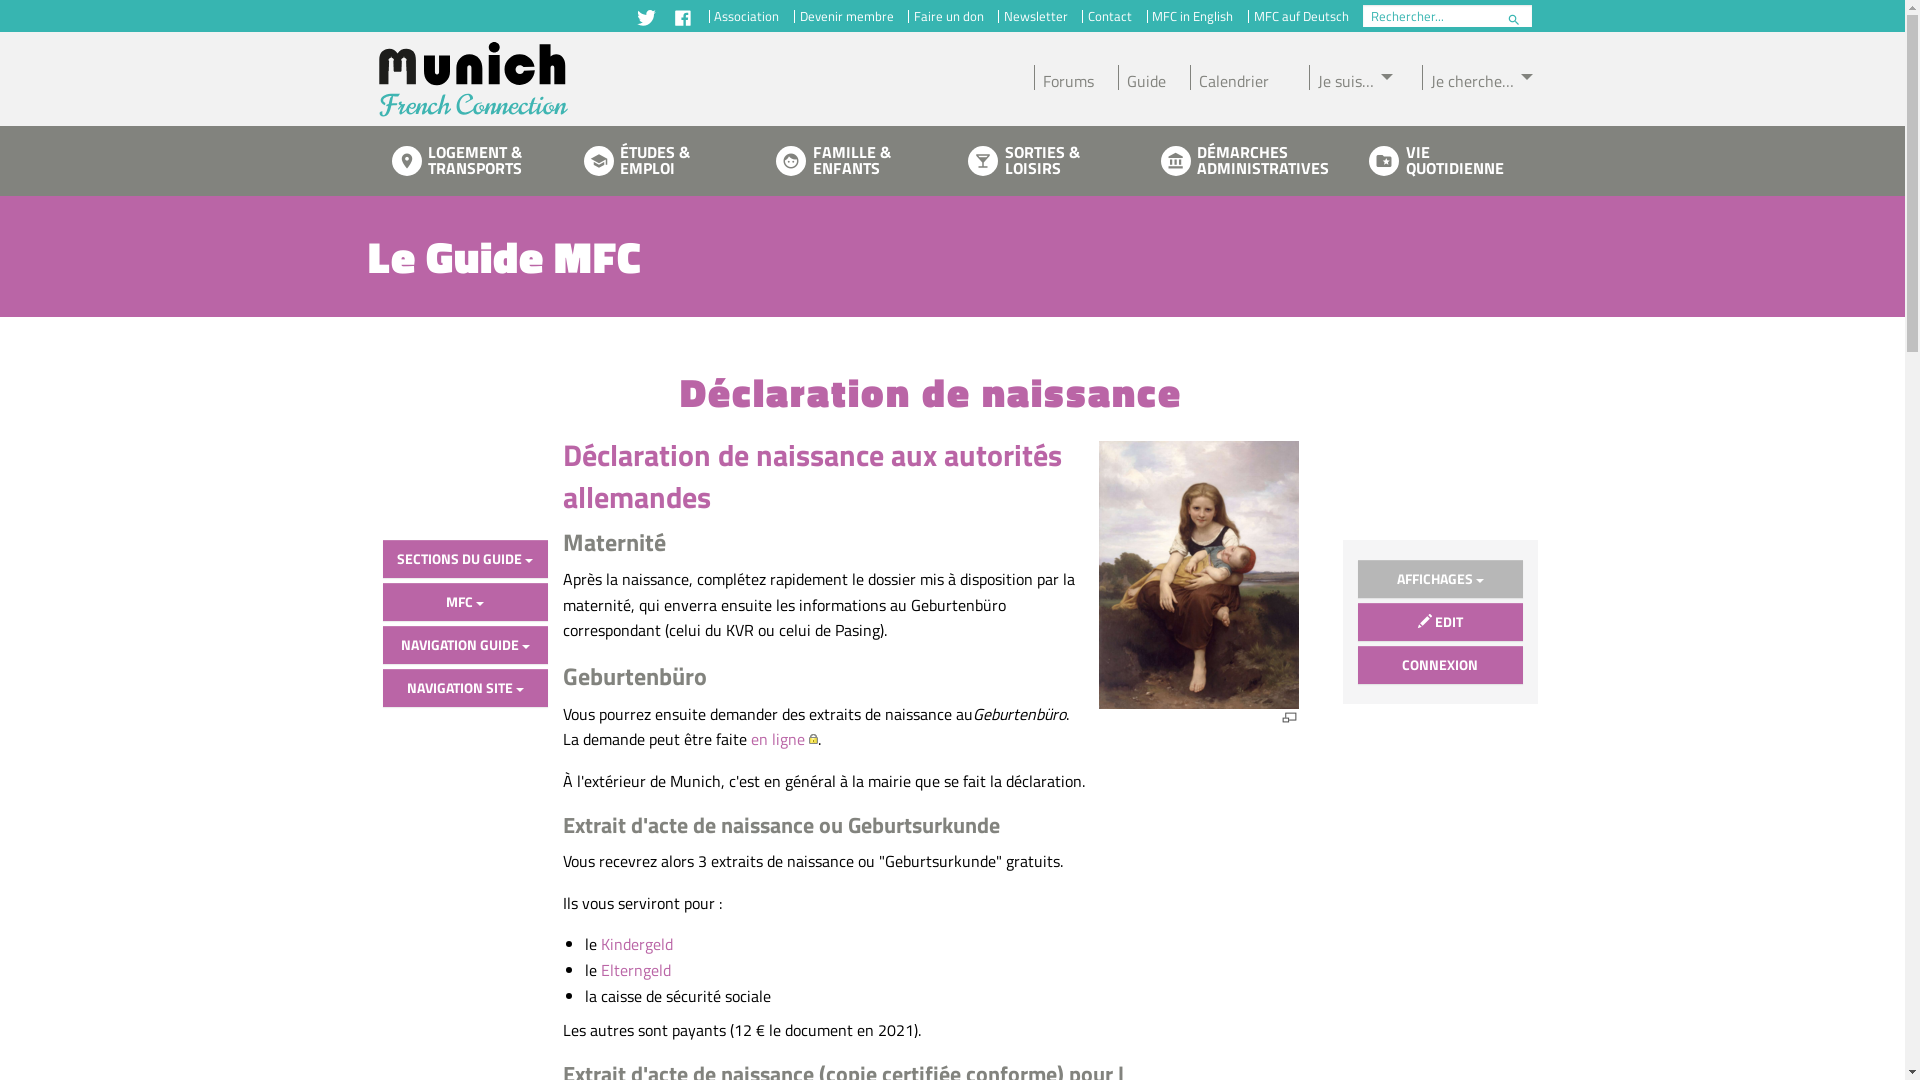 The width and height of the screenshot is (1920, 1080). What do you see at coordinates (637, 944) in the screenshot?
I see `Kindergeld` at bounding box center [637, 944].